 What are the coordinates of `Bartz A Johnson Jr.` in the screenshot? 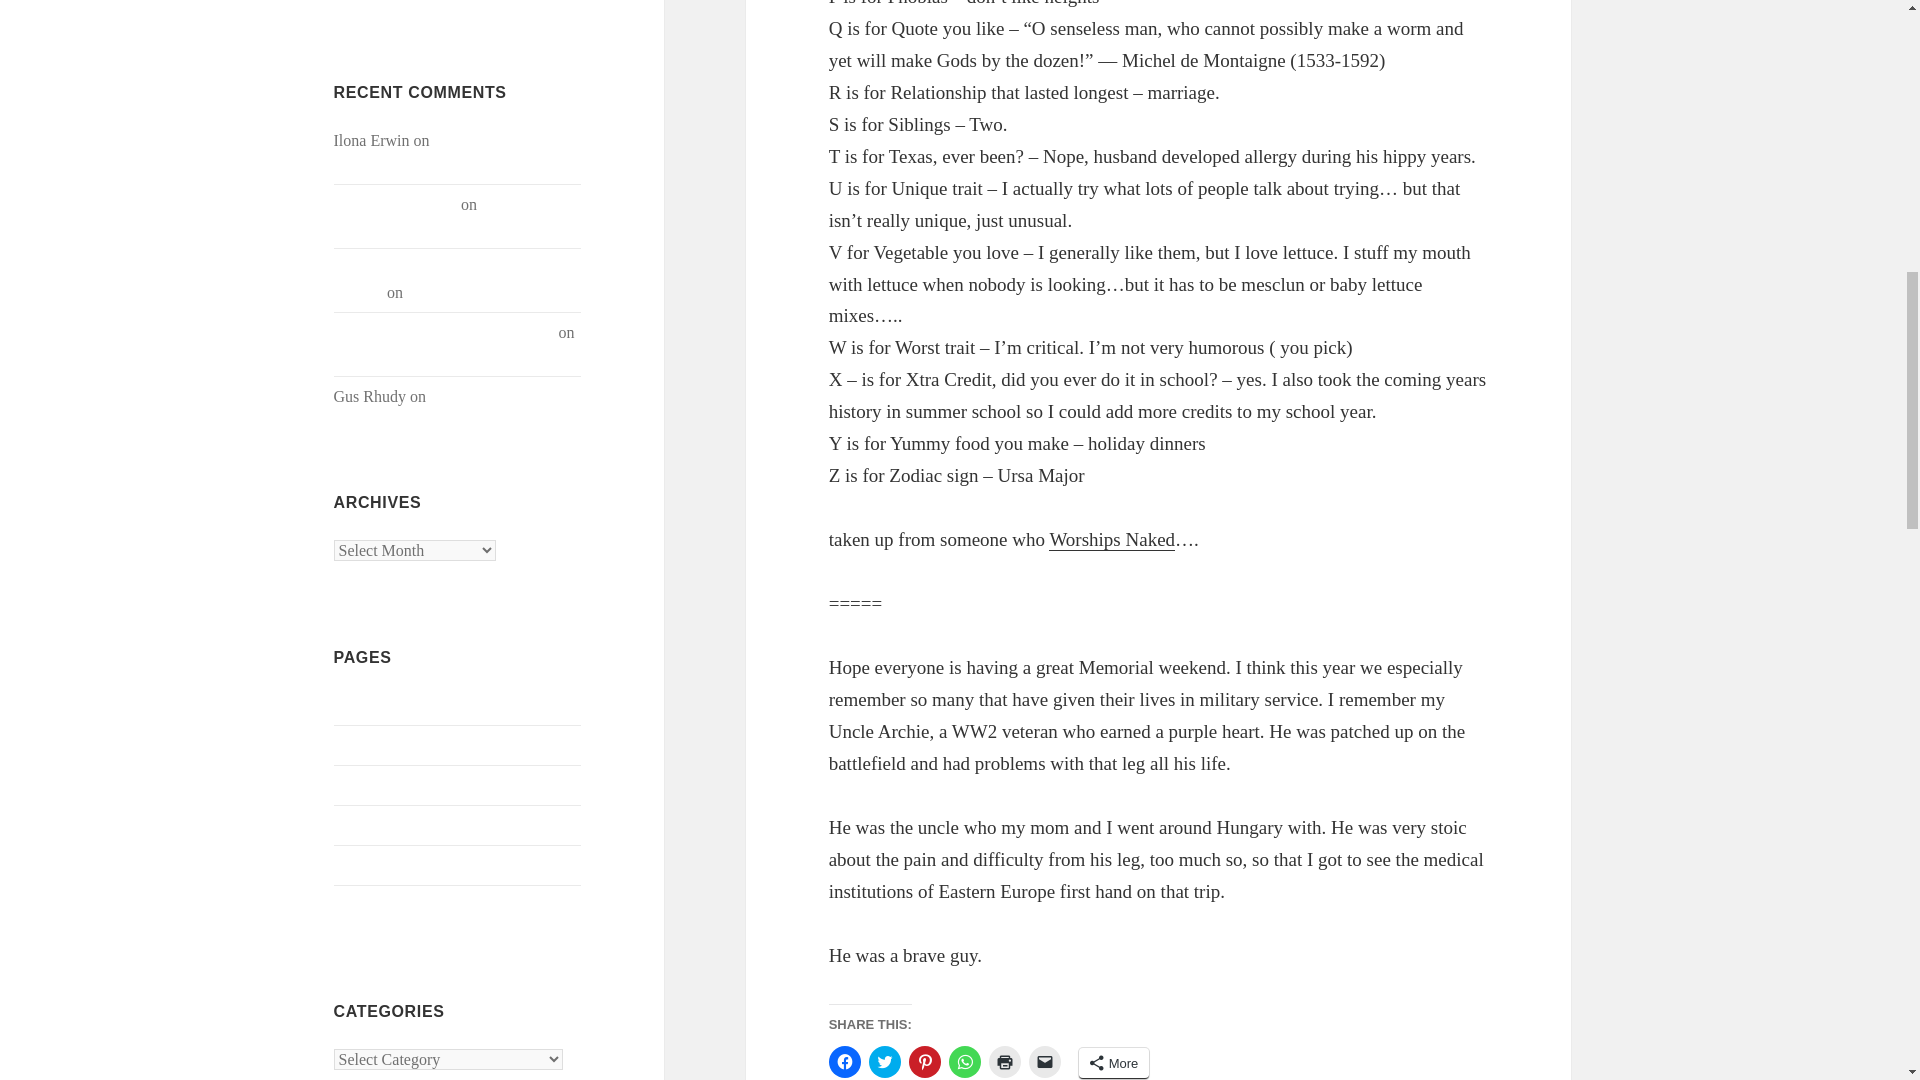 It's located at (396, 204).